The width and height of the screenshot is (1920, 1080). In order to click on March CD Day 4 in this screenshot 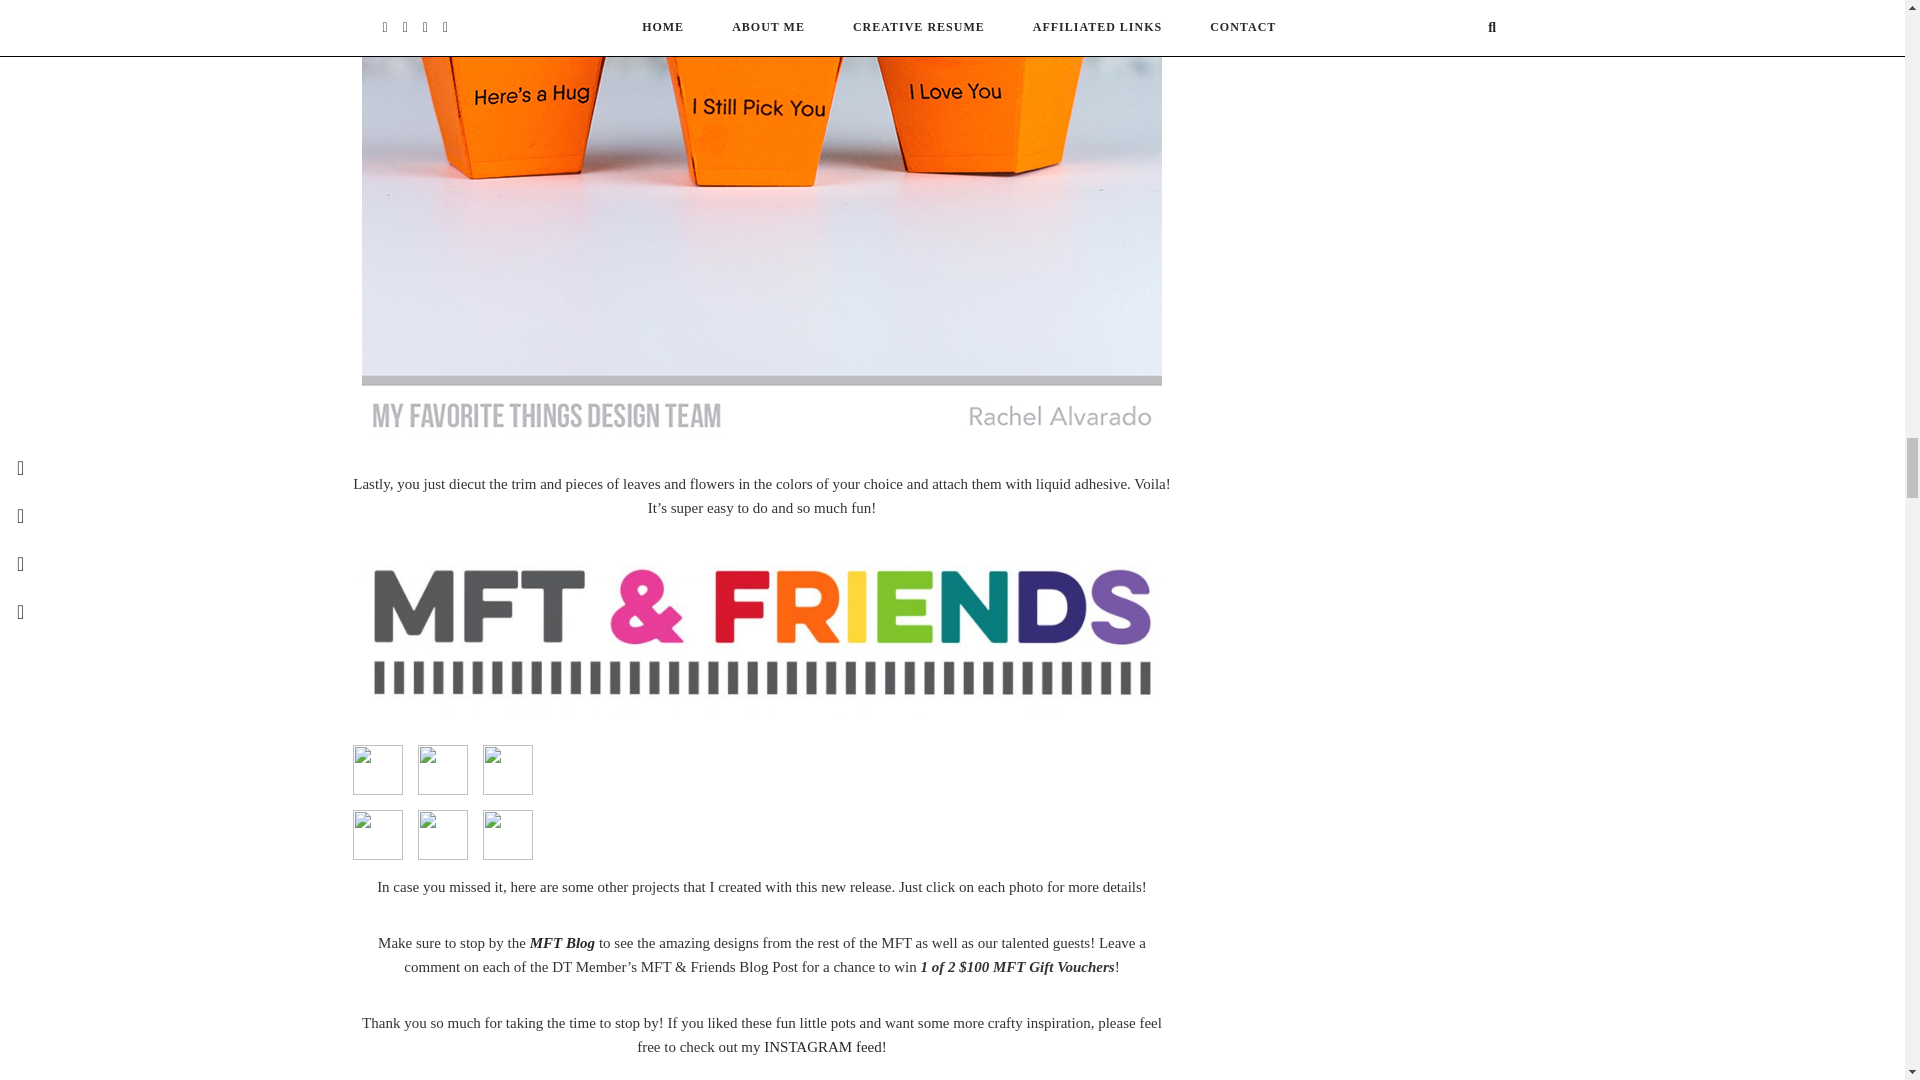, I will do `click(376, 770)`.